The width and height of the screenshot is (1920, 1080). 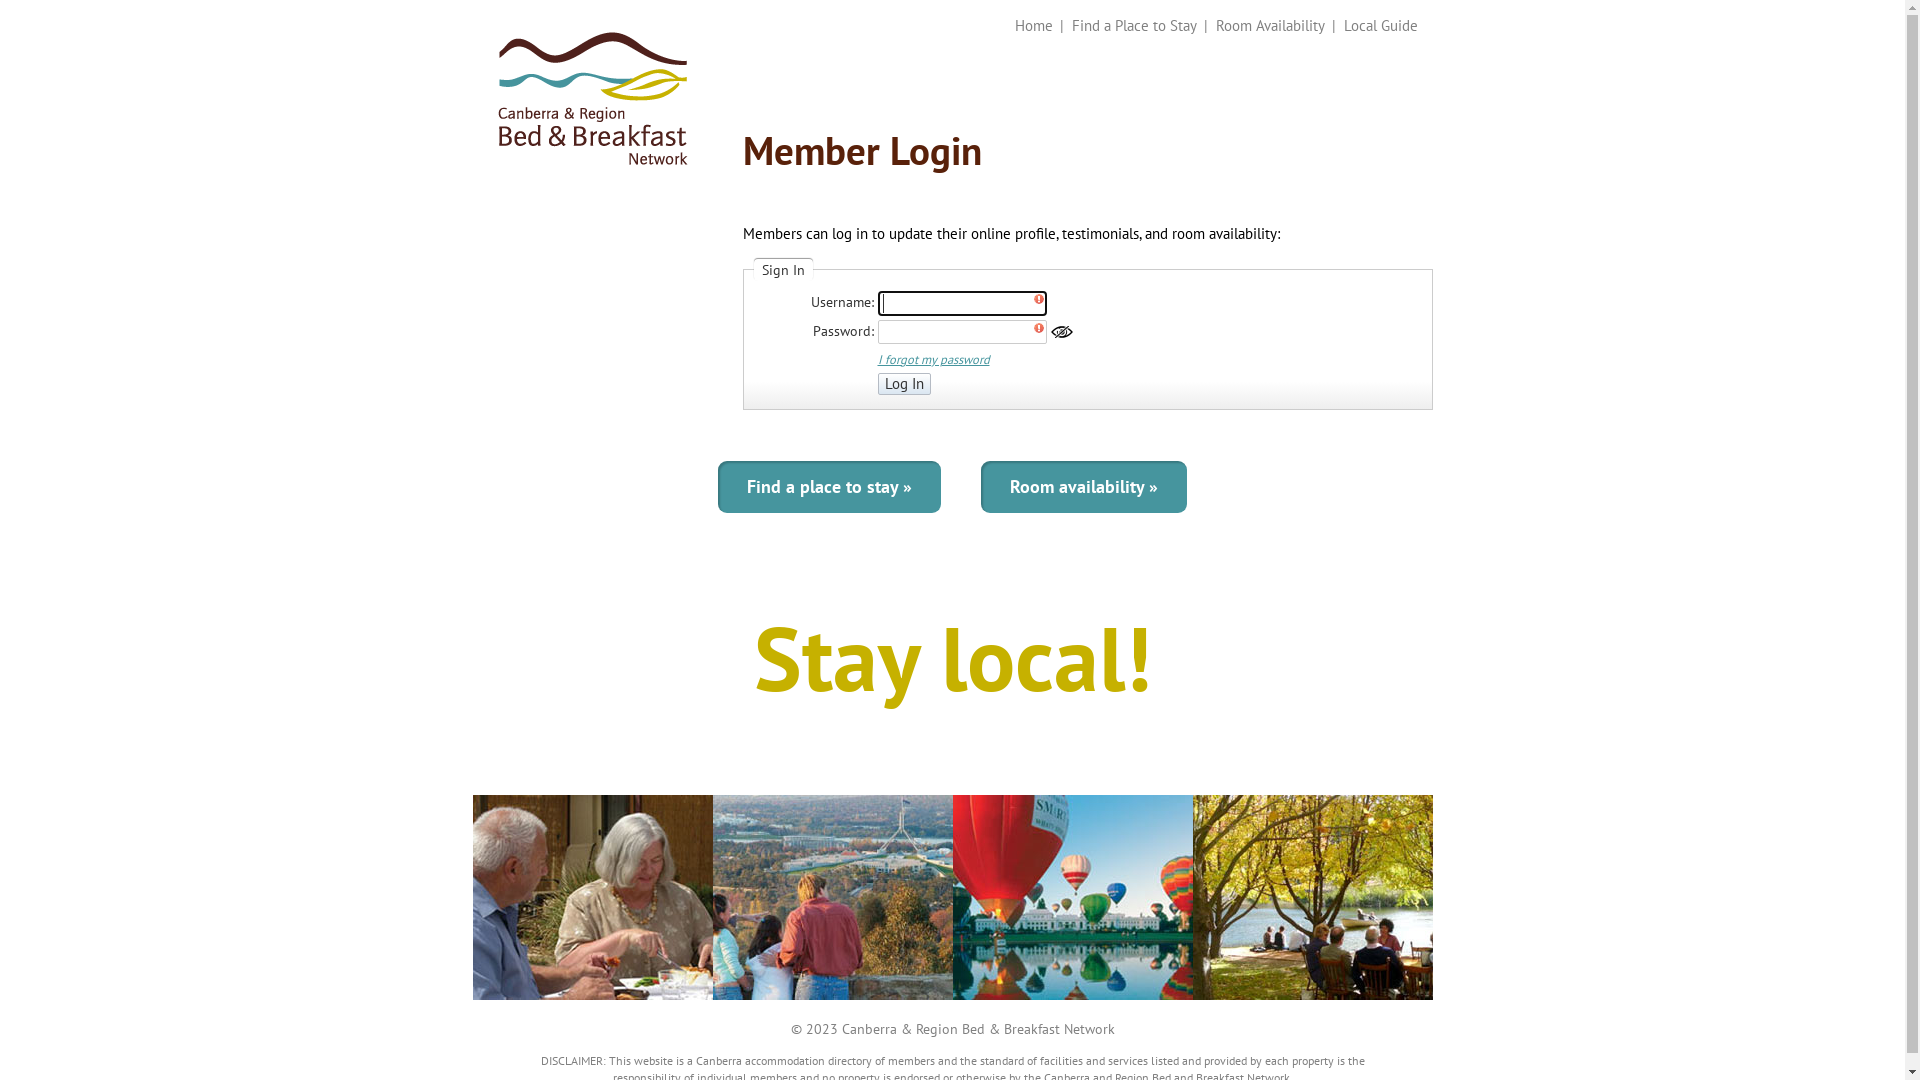 I want to click on I forgot my password, so click(x=934, y=359).